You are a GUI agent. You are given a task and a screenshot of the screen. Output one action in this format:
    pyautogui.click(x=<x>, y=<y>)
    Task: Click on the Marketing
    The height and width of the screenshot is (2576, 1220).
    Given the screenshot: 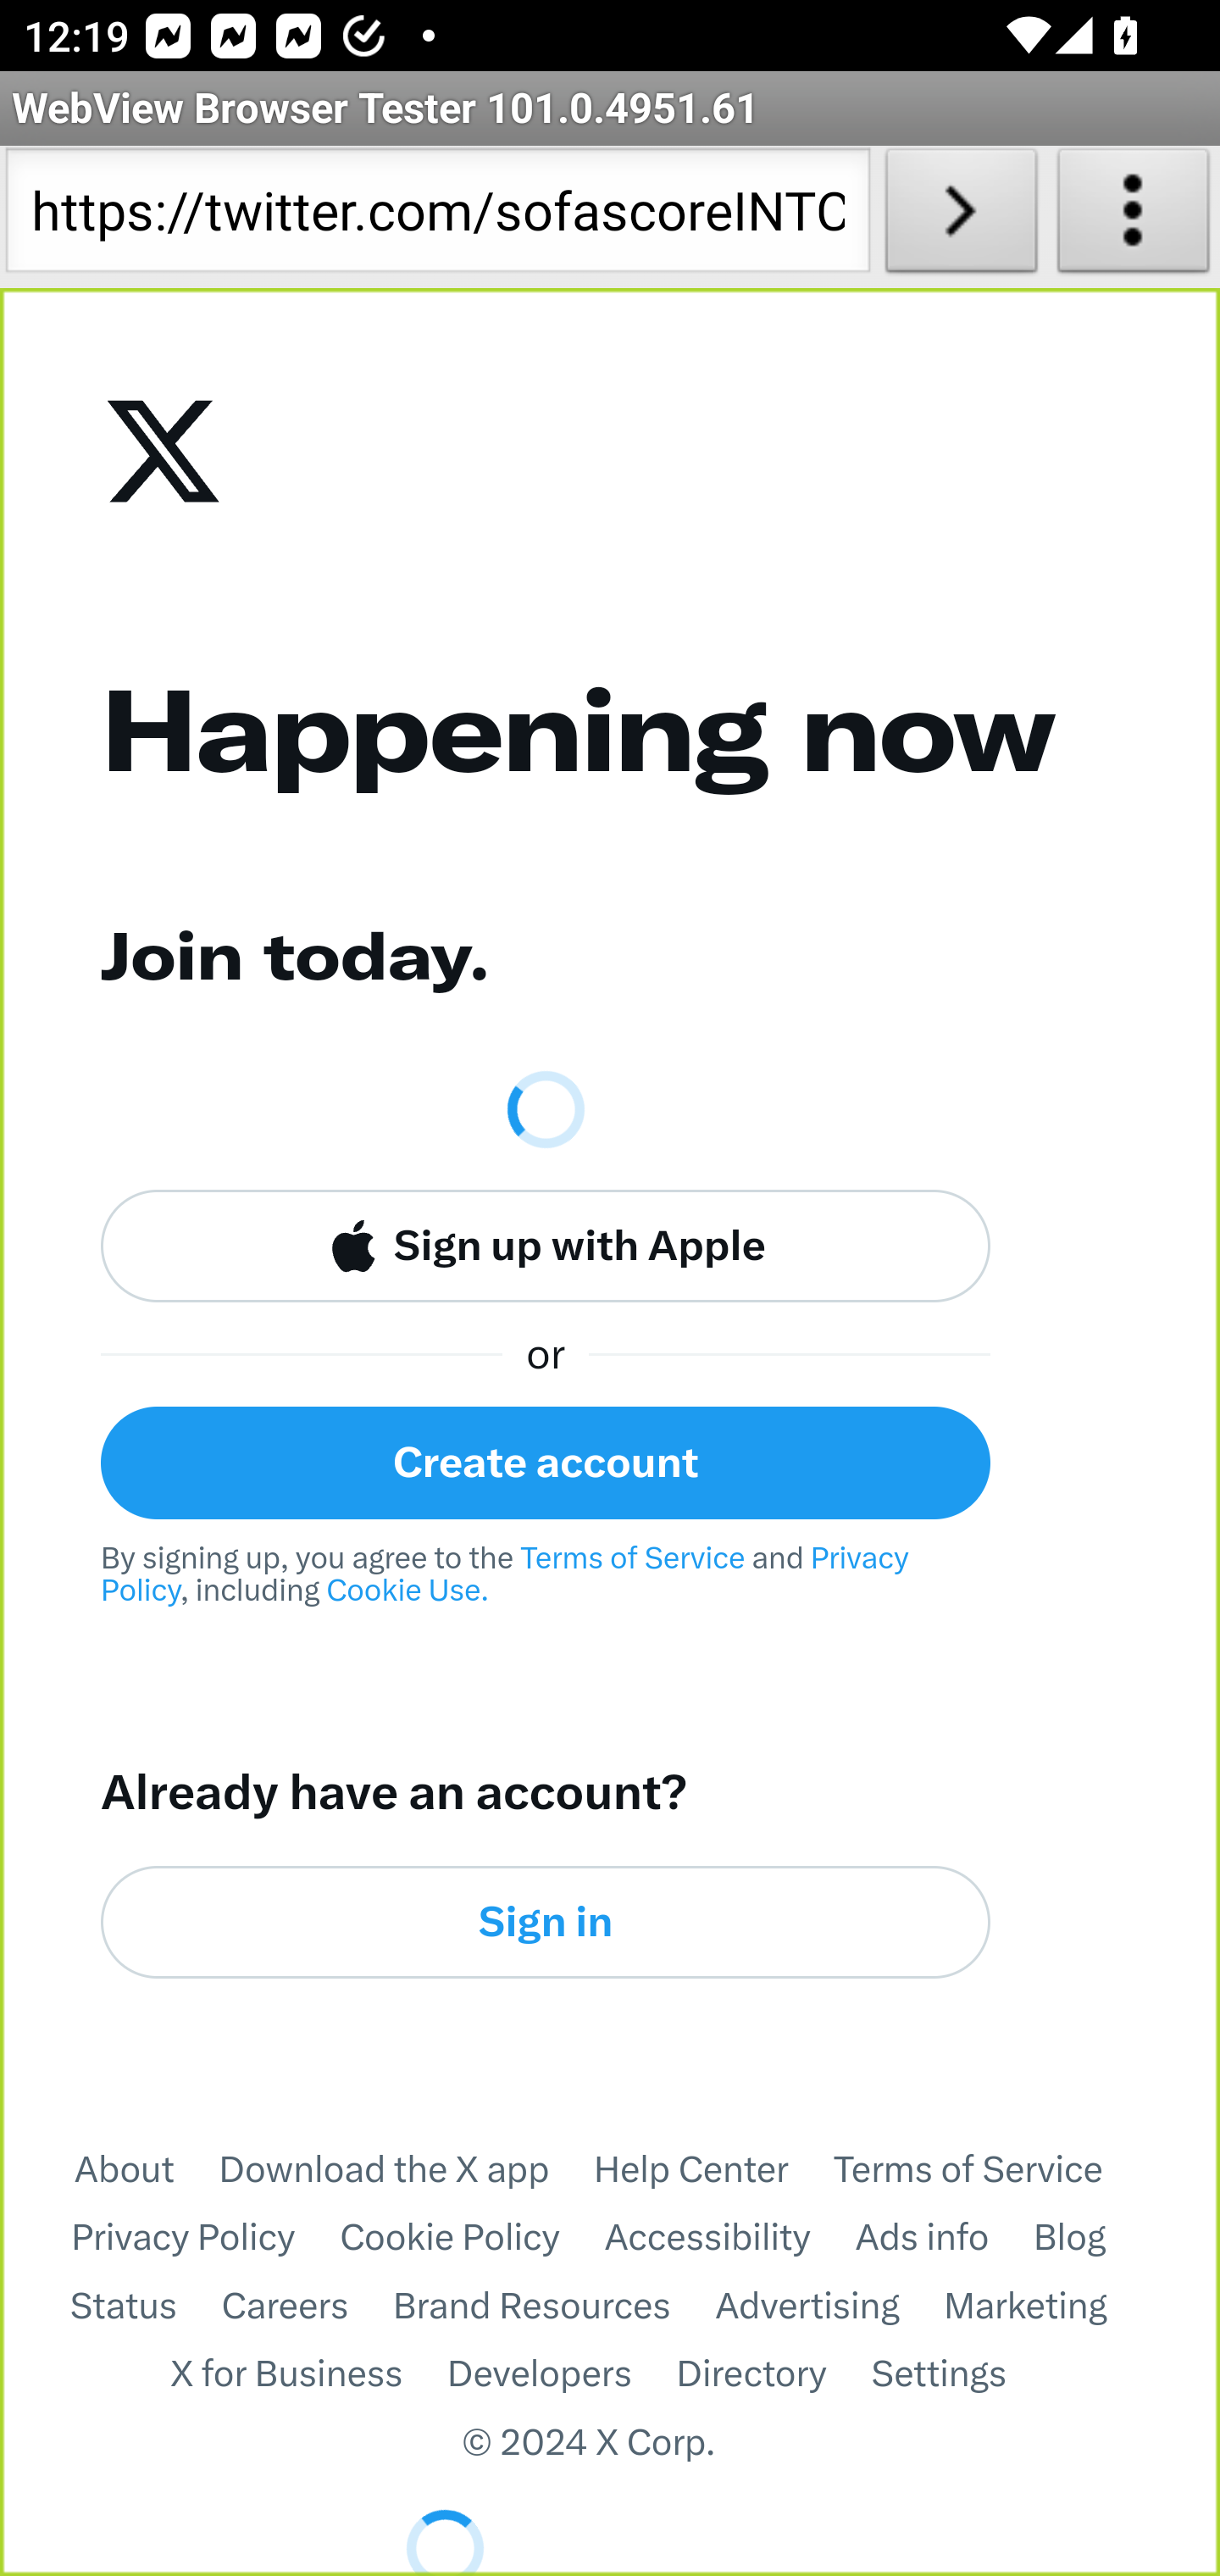 What is the action you would take?
    pyautogui.click(x=1047, y=2307)
    